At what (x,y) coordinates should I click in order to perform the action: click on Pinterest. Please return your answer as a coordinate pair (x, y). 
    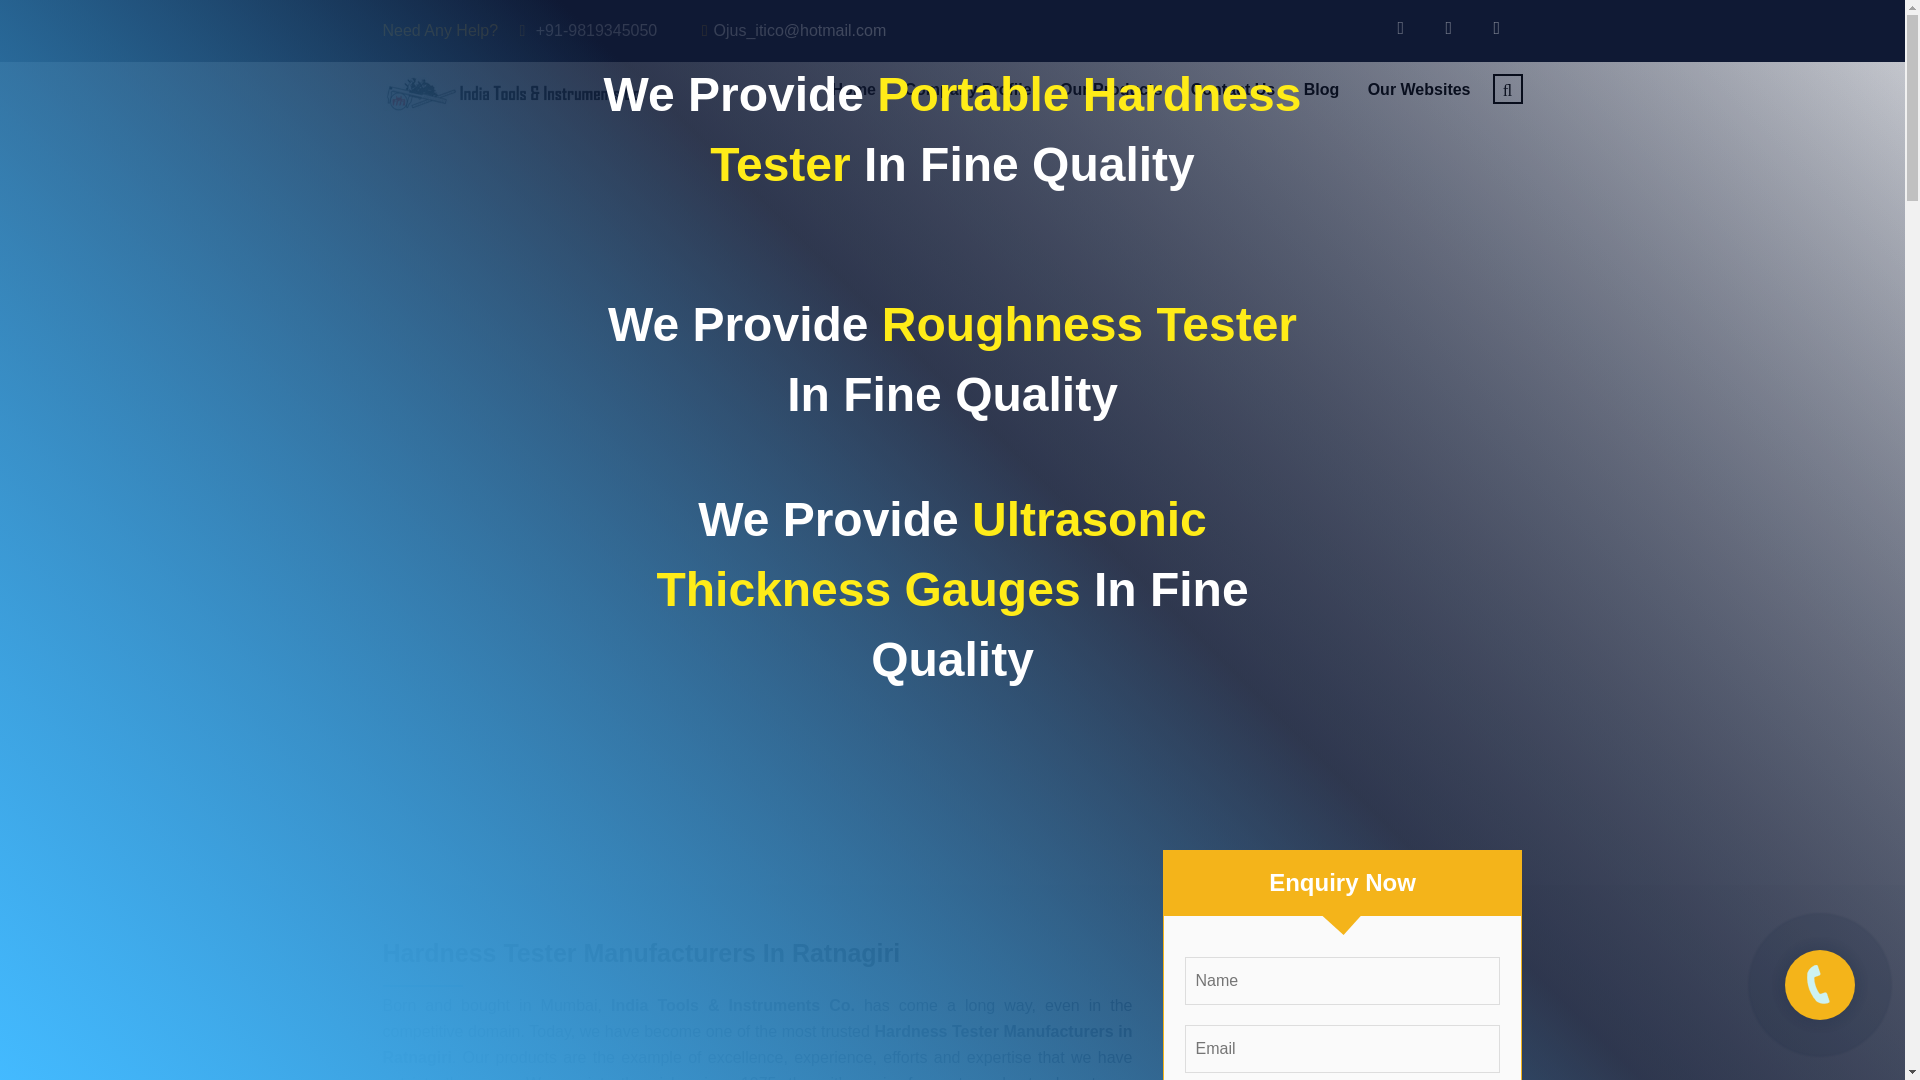
    Looking at the image, I should click on (1494, 23).